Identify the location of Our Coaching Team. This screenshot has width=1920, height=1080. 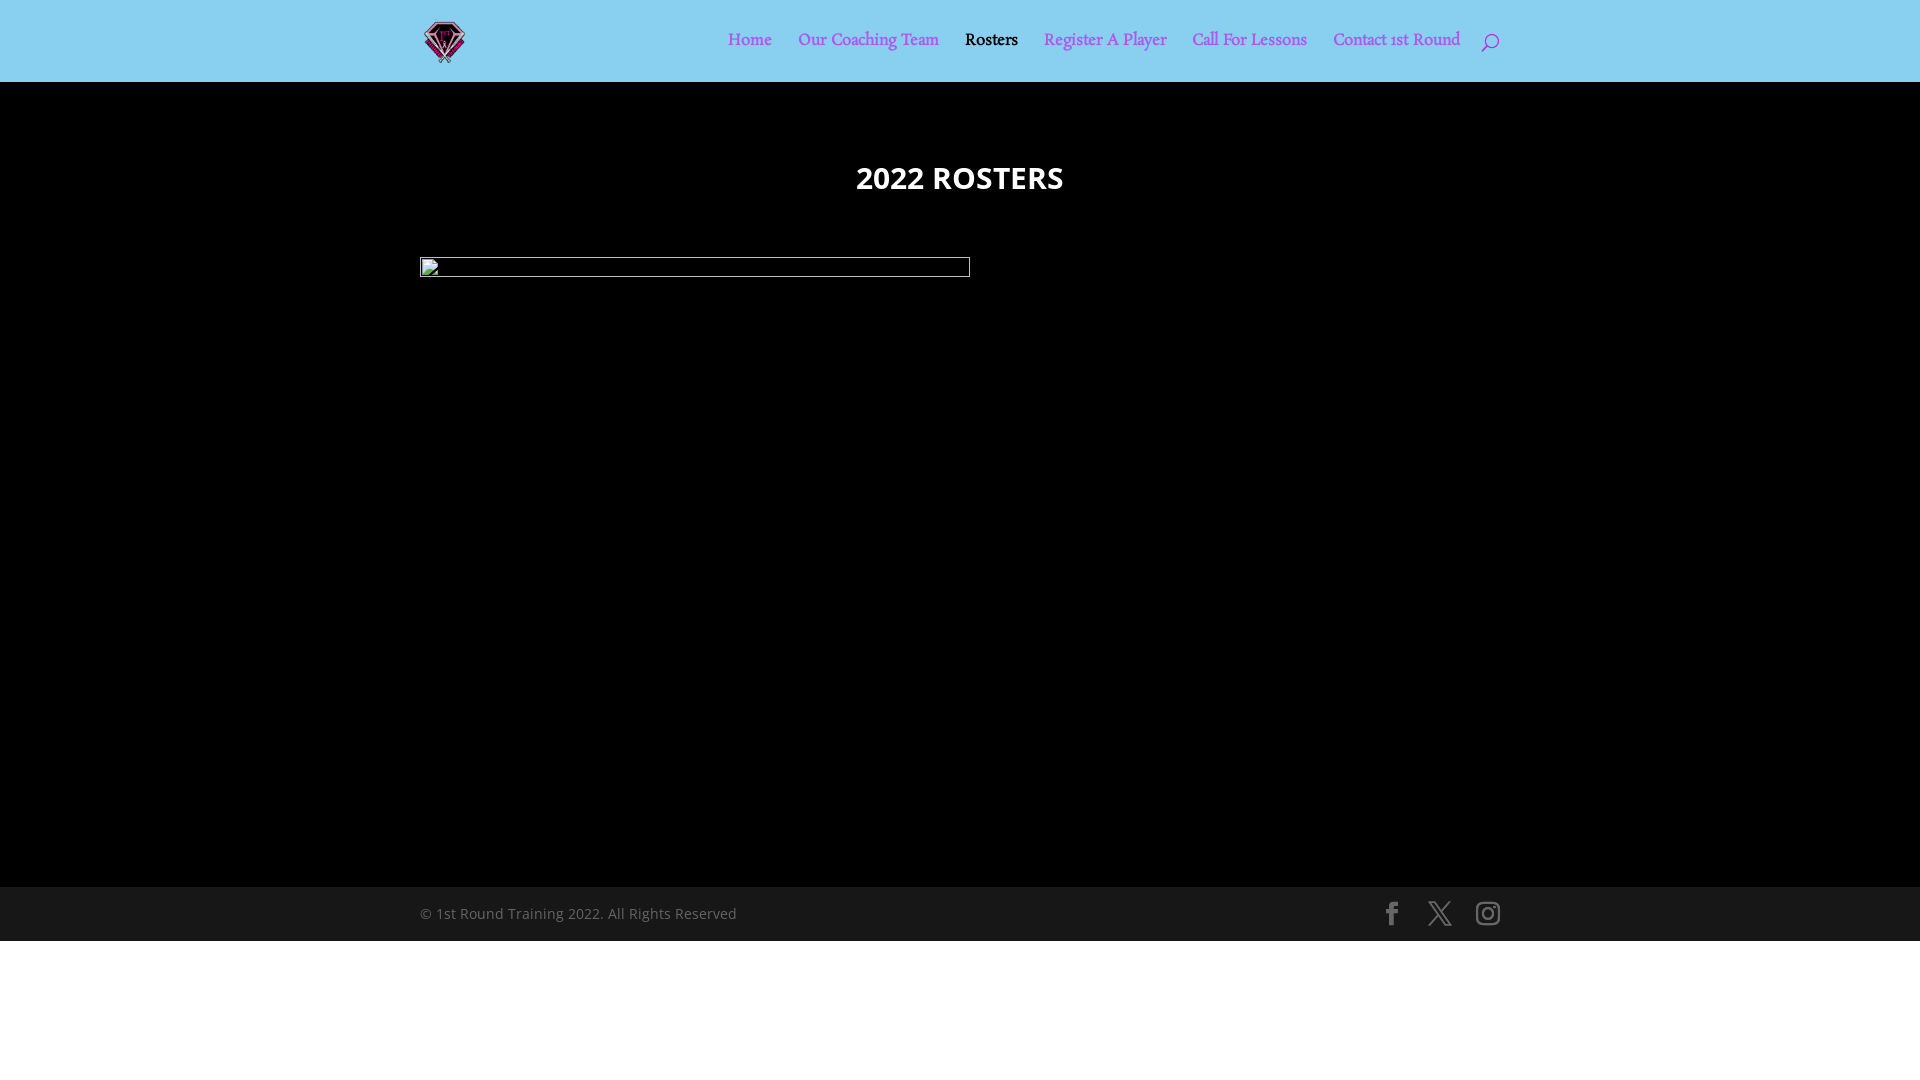
(868, 58).